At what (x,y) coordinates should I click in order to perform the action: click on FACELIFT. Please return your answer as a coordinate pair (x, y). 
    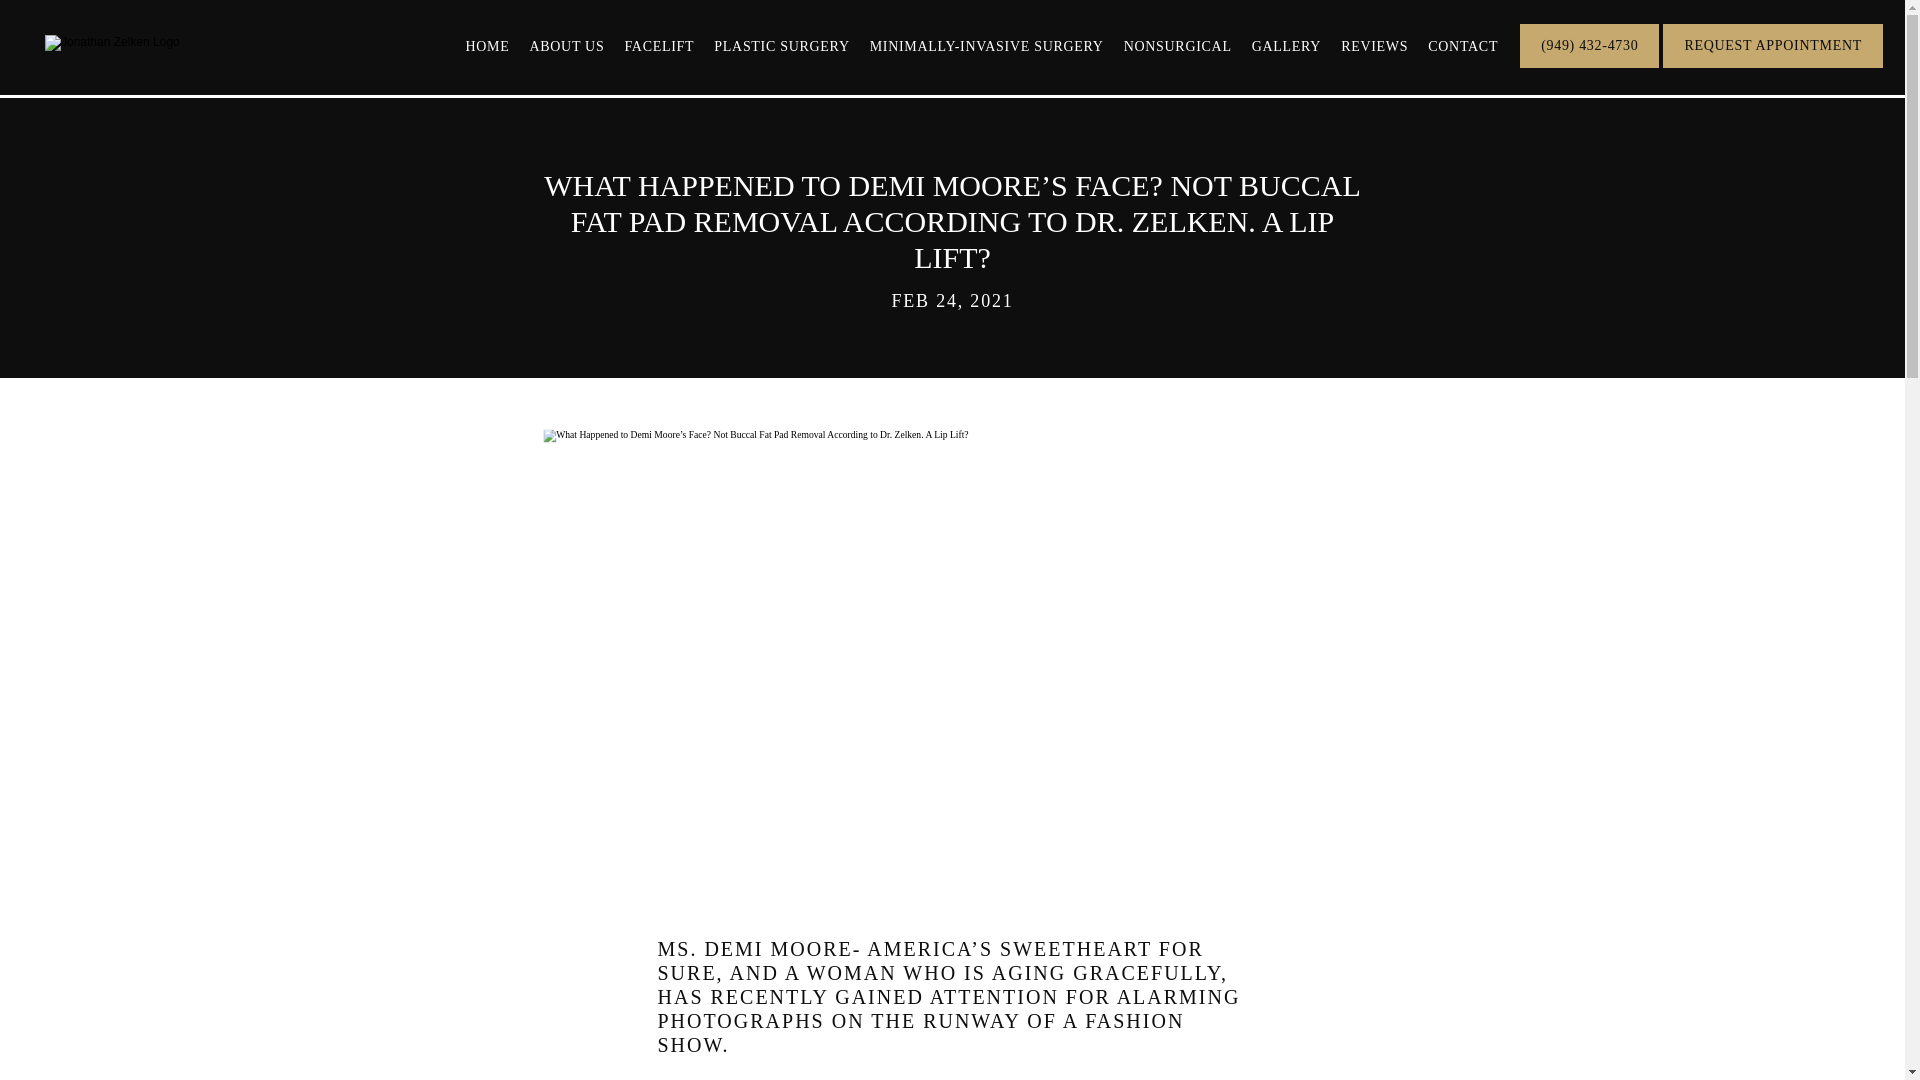
    Looking at the image, I should click on (658, 46).